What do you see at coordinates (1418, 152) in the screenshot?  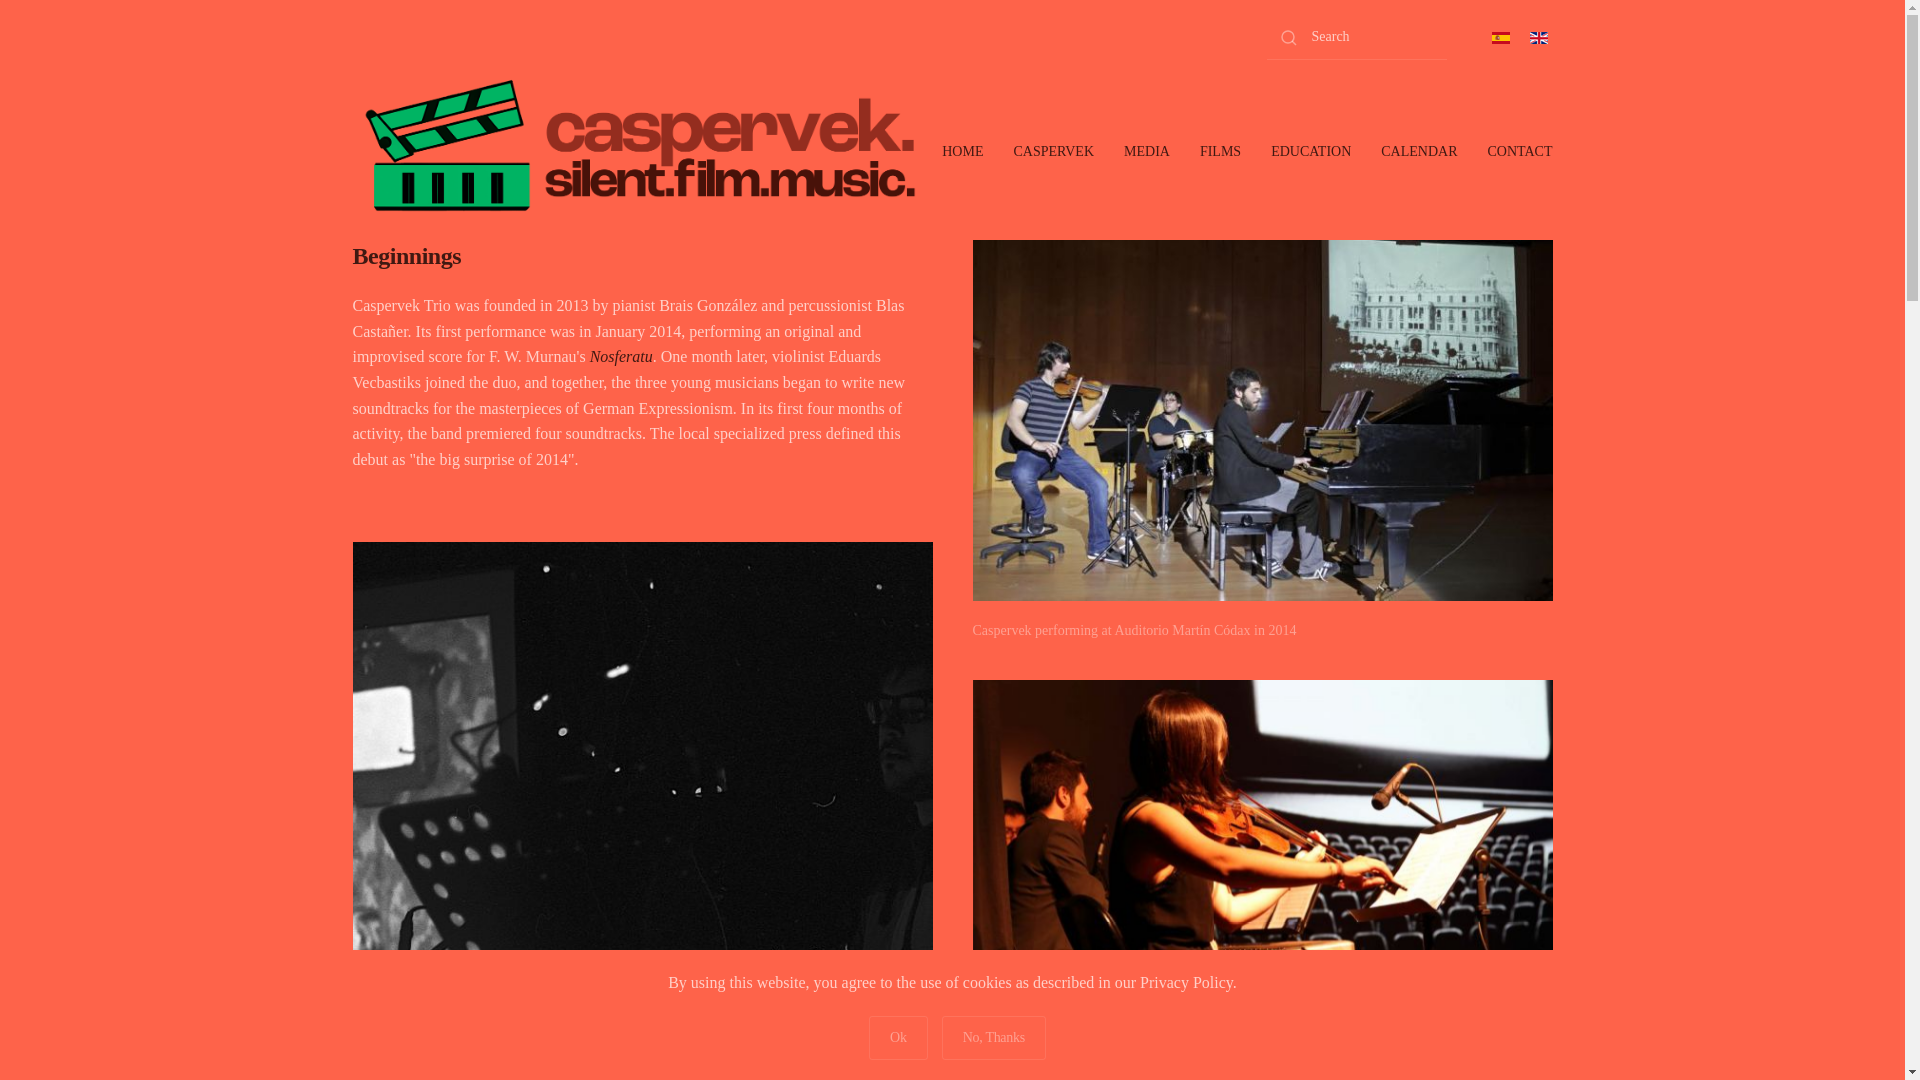 I see `CALENDAR` at bounding box center [1418, 152].